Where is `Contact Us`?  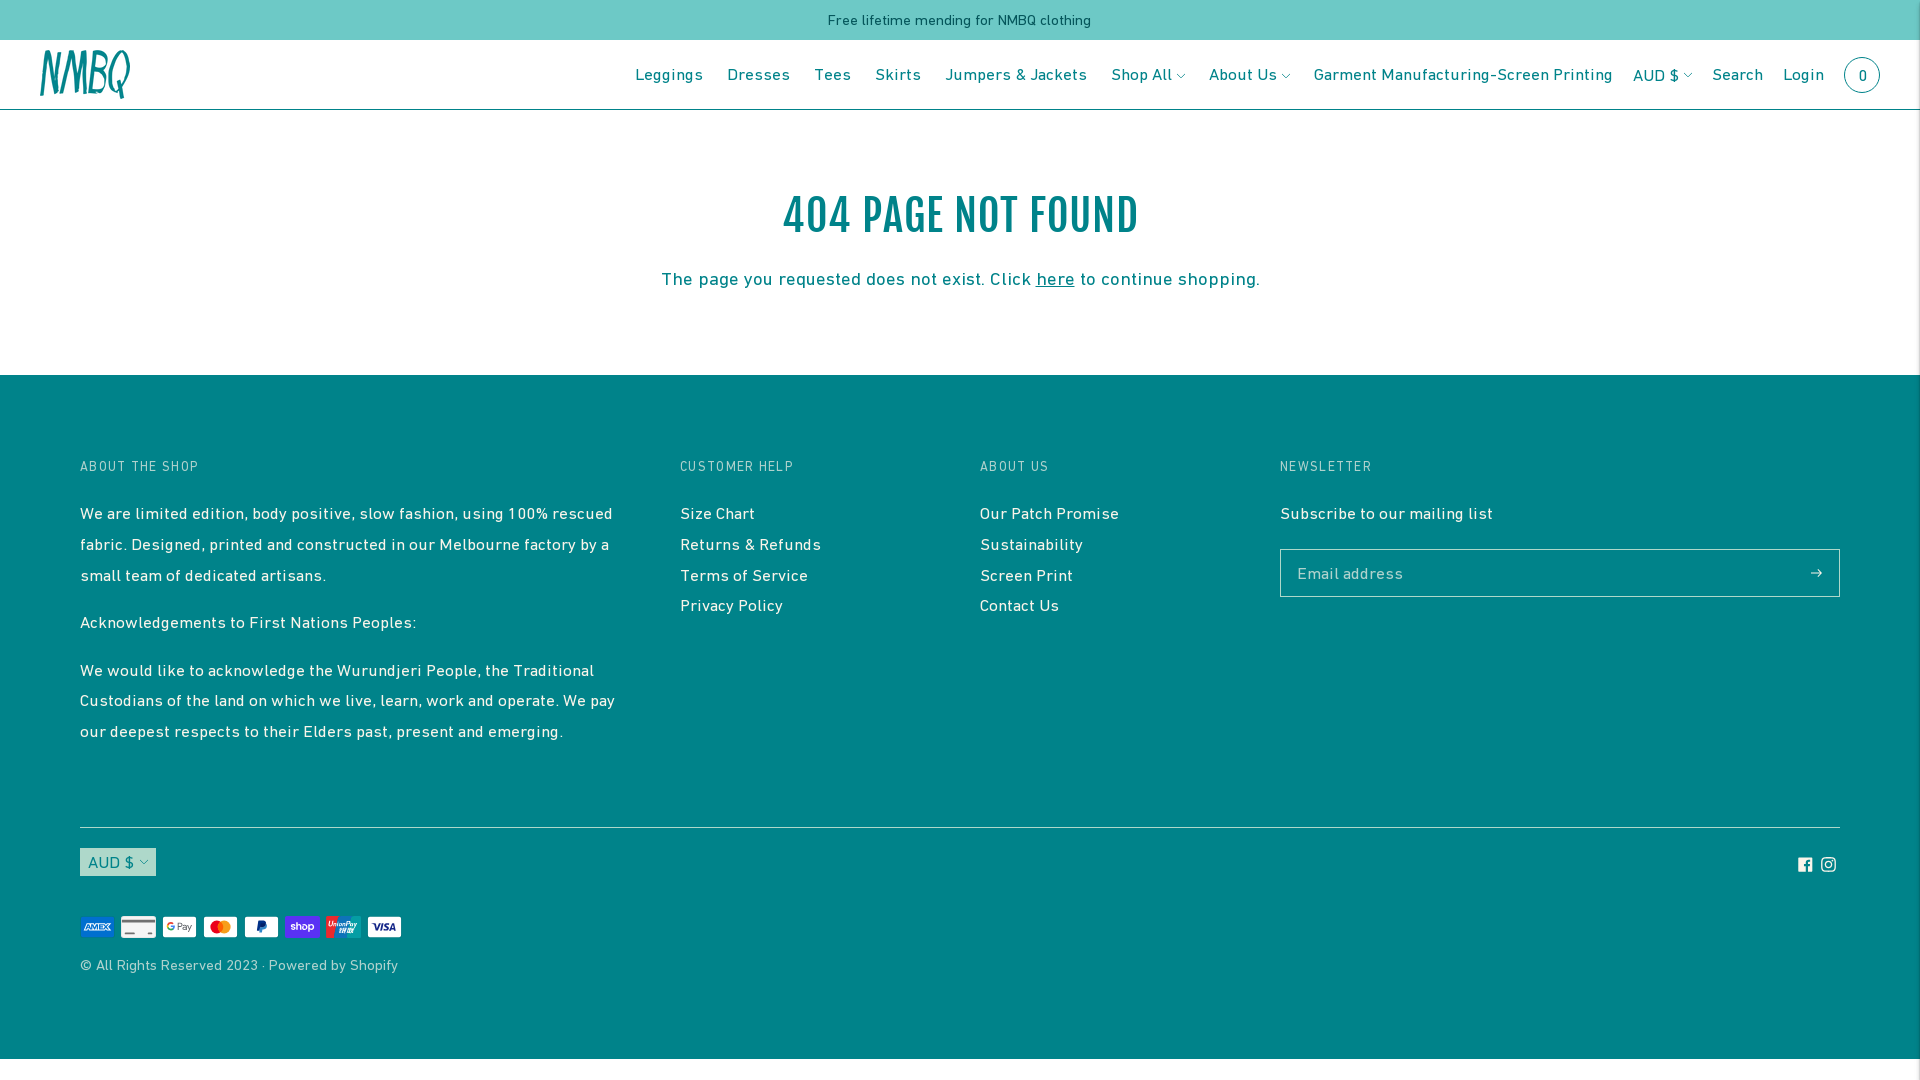 Contact Us is located at coordinates (1019, 605).